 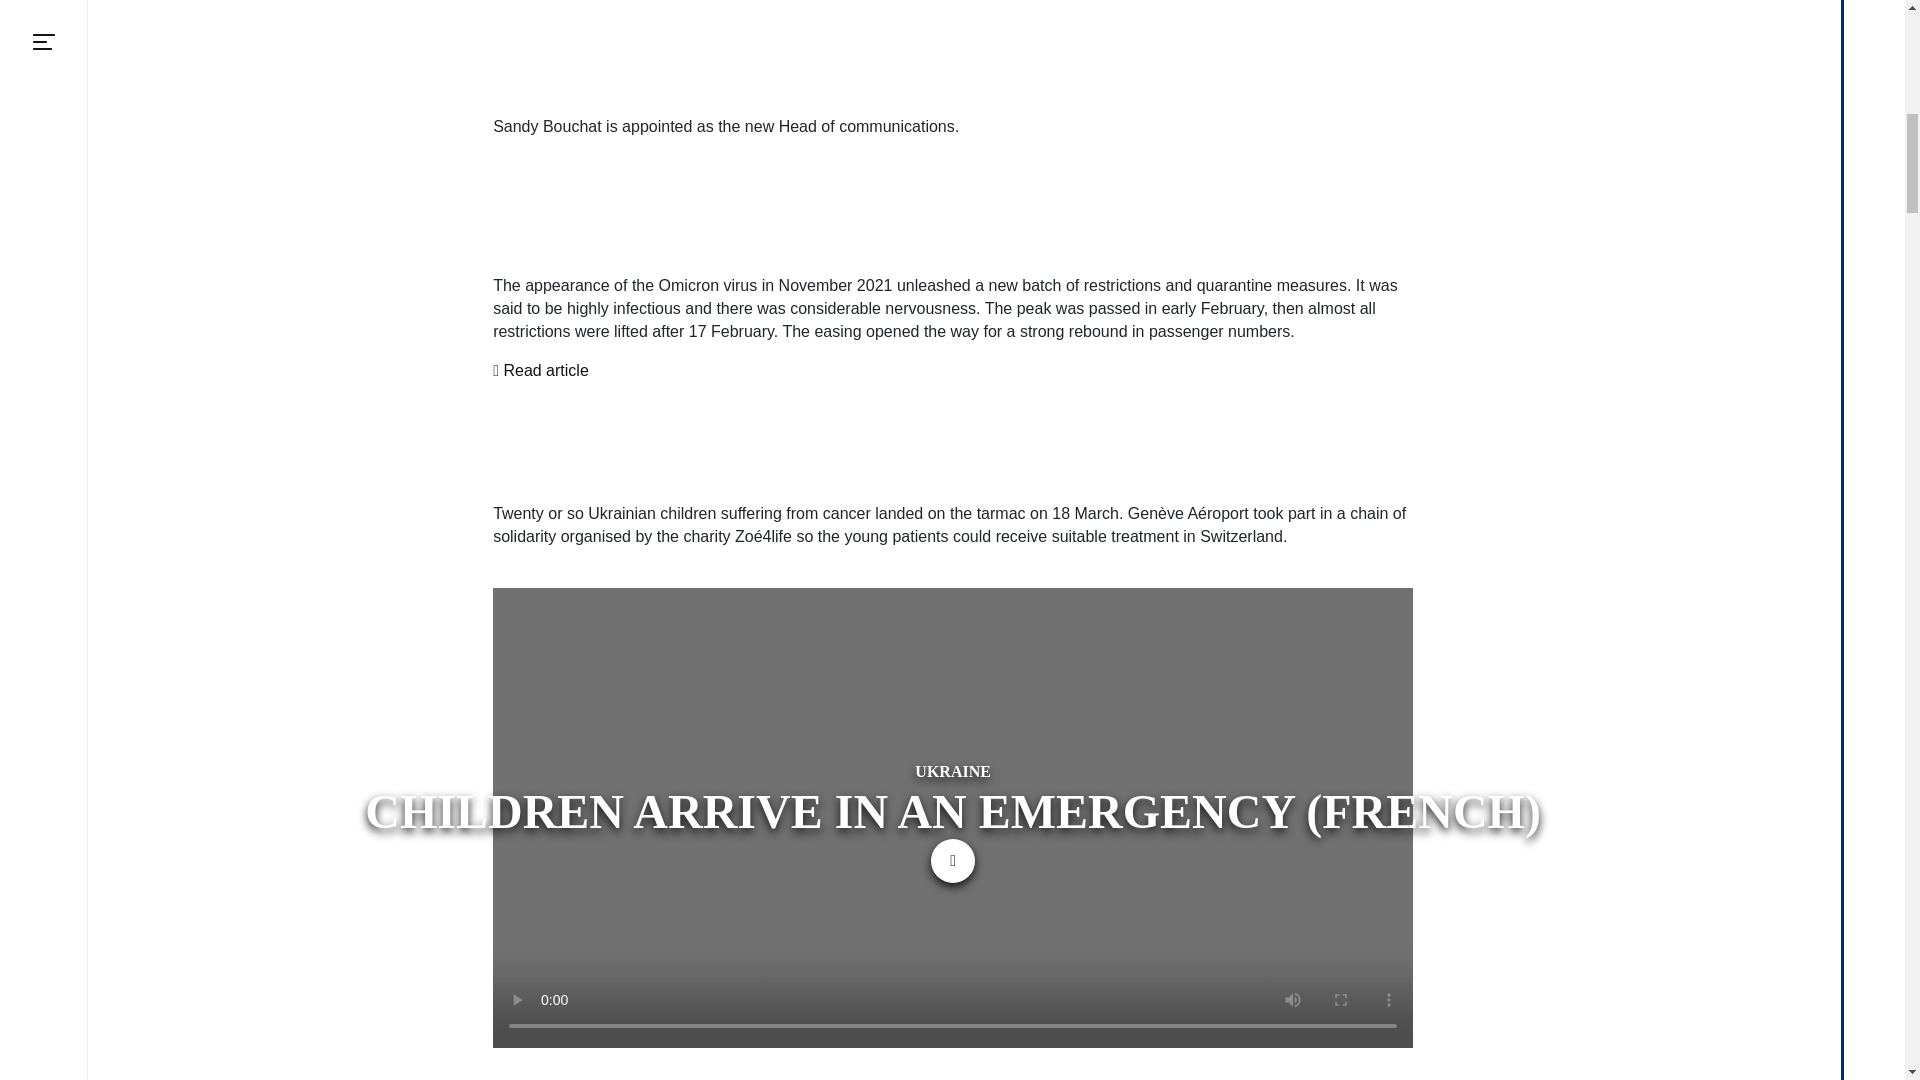 What do you see at coordinates (545, 370) in the screenshot?
I see `Read article` at bounding box center [545, 370].